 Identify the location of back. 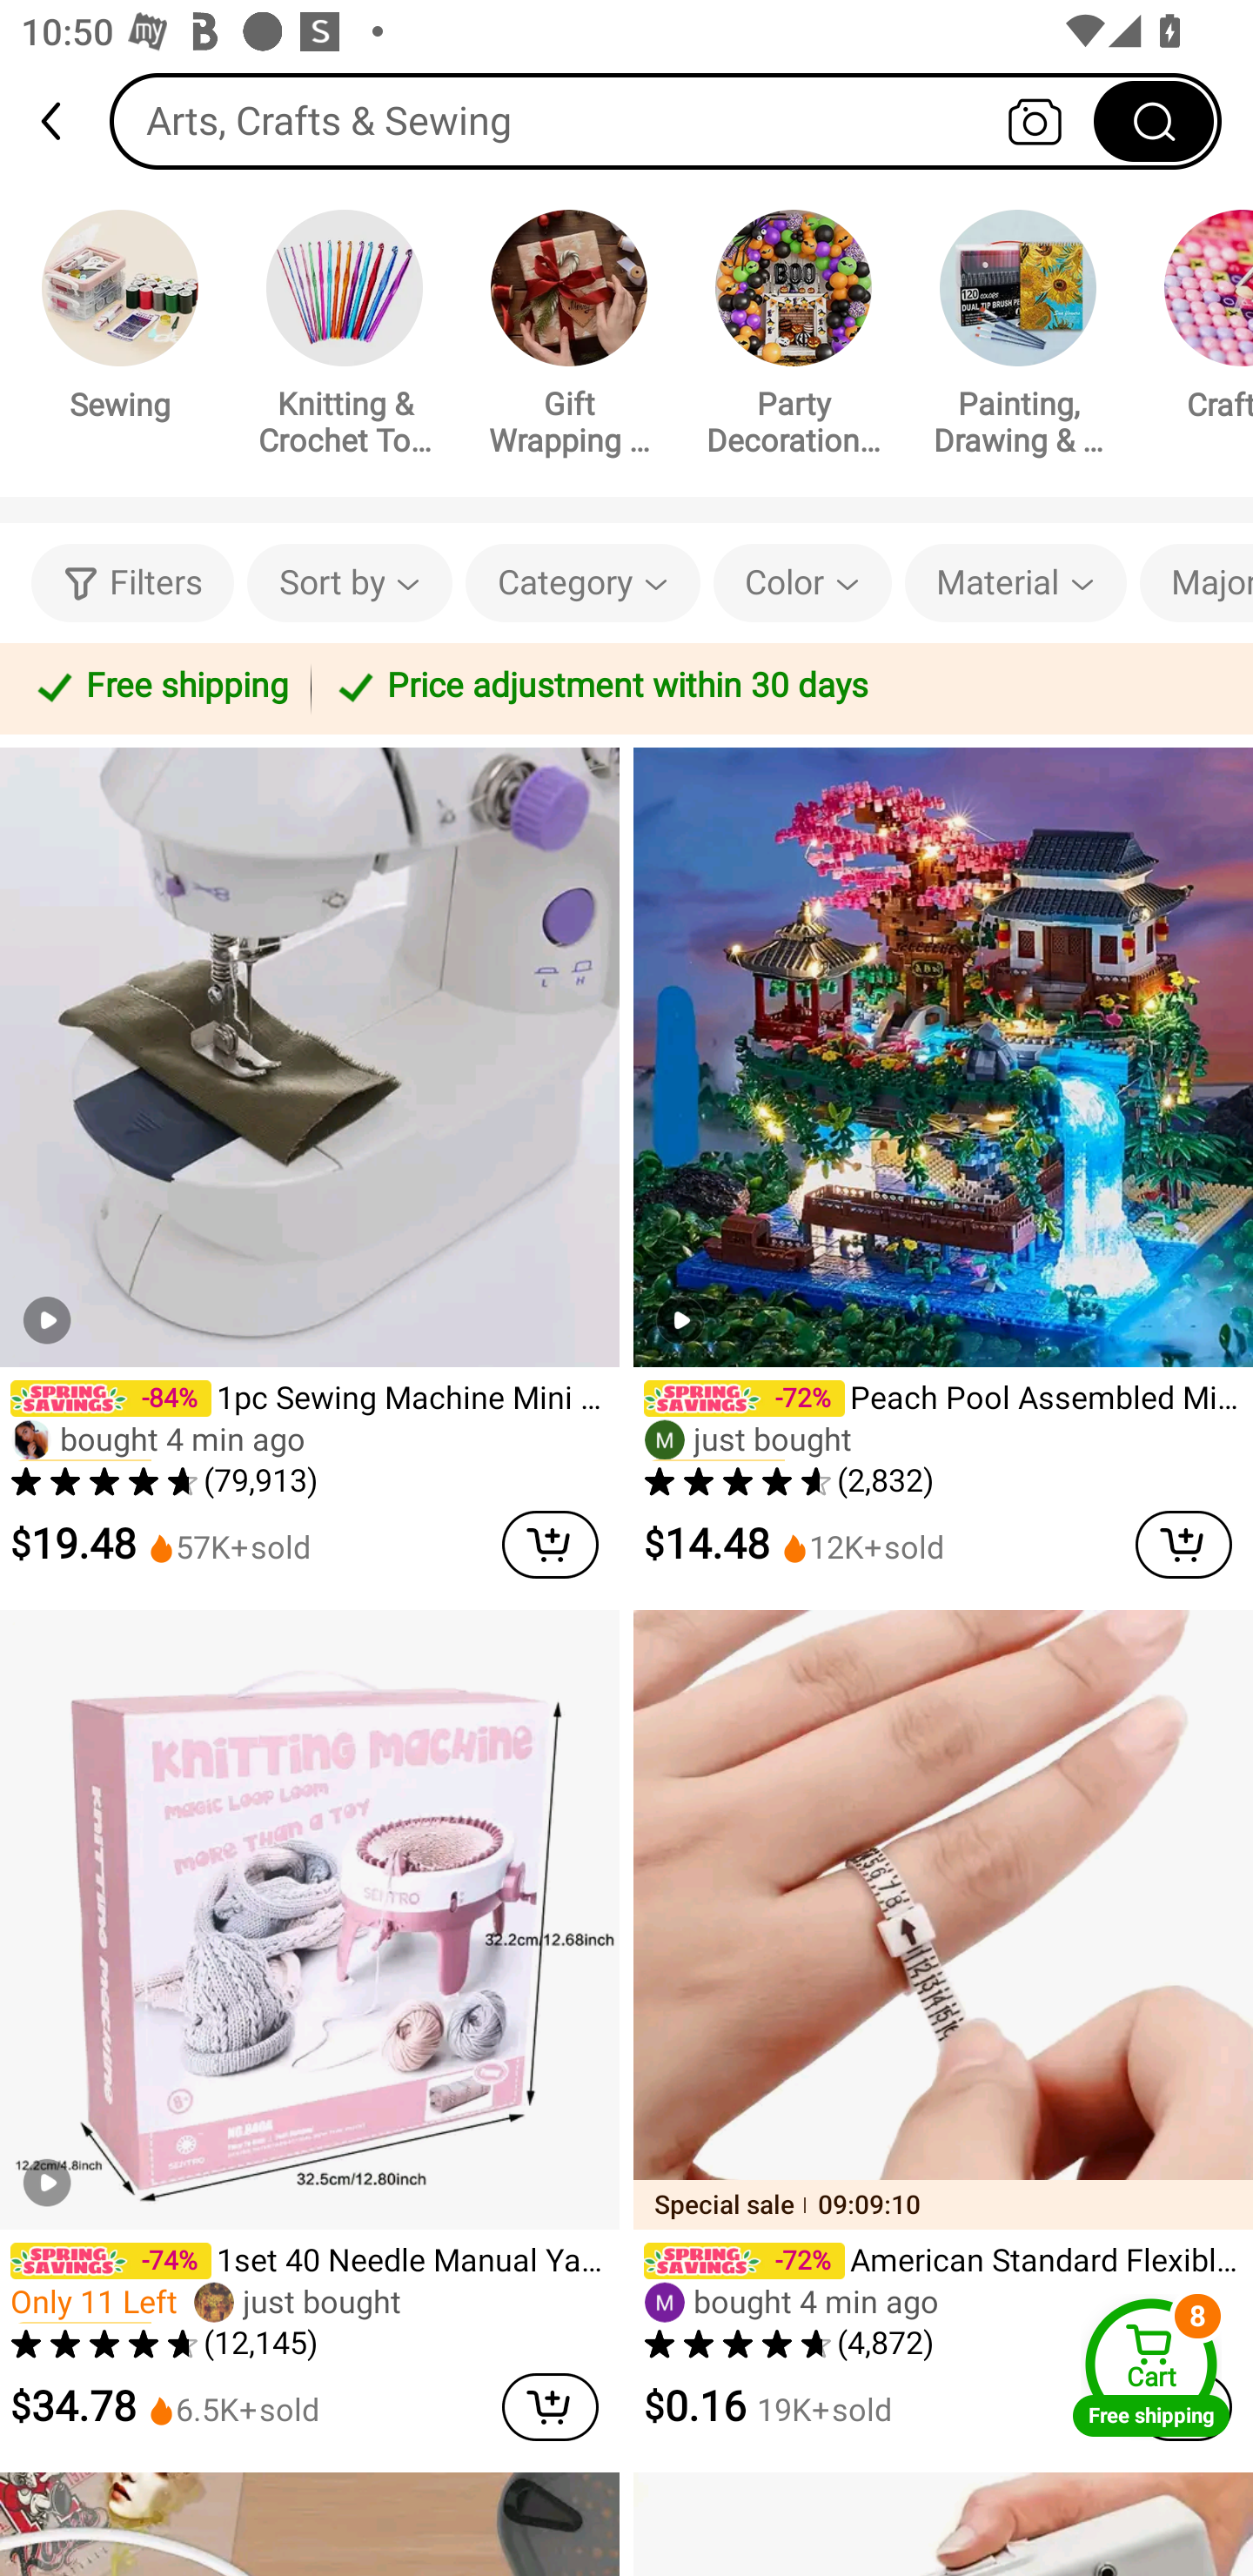
(64, 121).